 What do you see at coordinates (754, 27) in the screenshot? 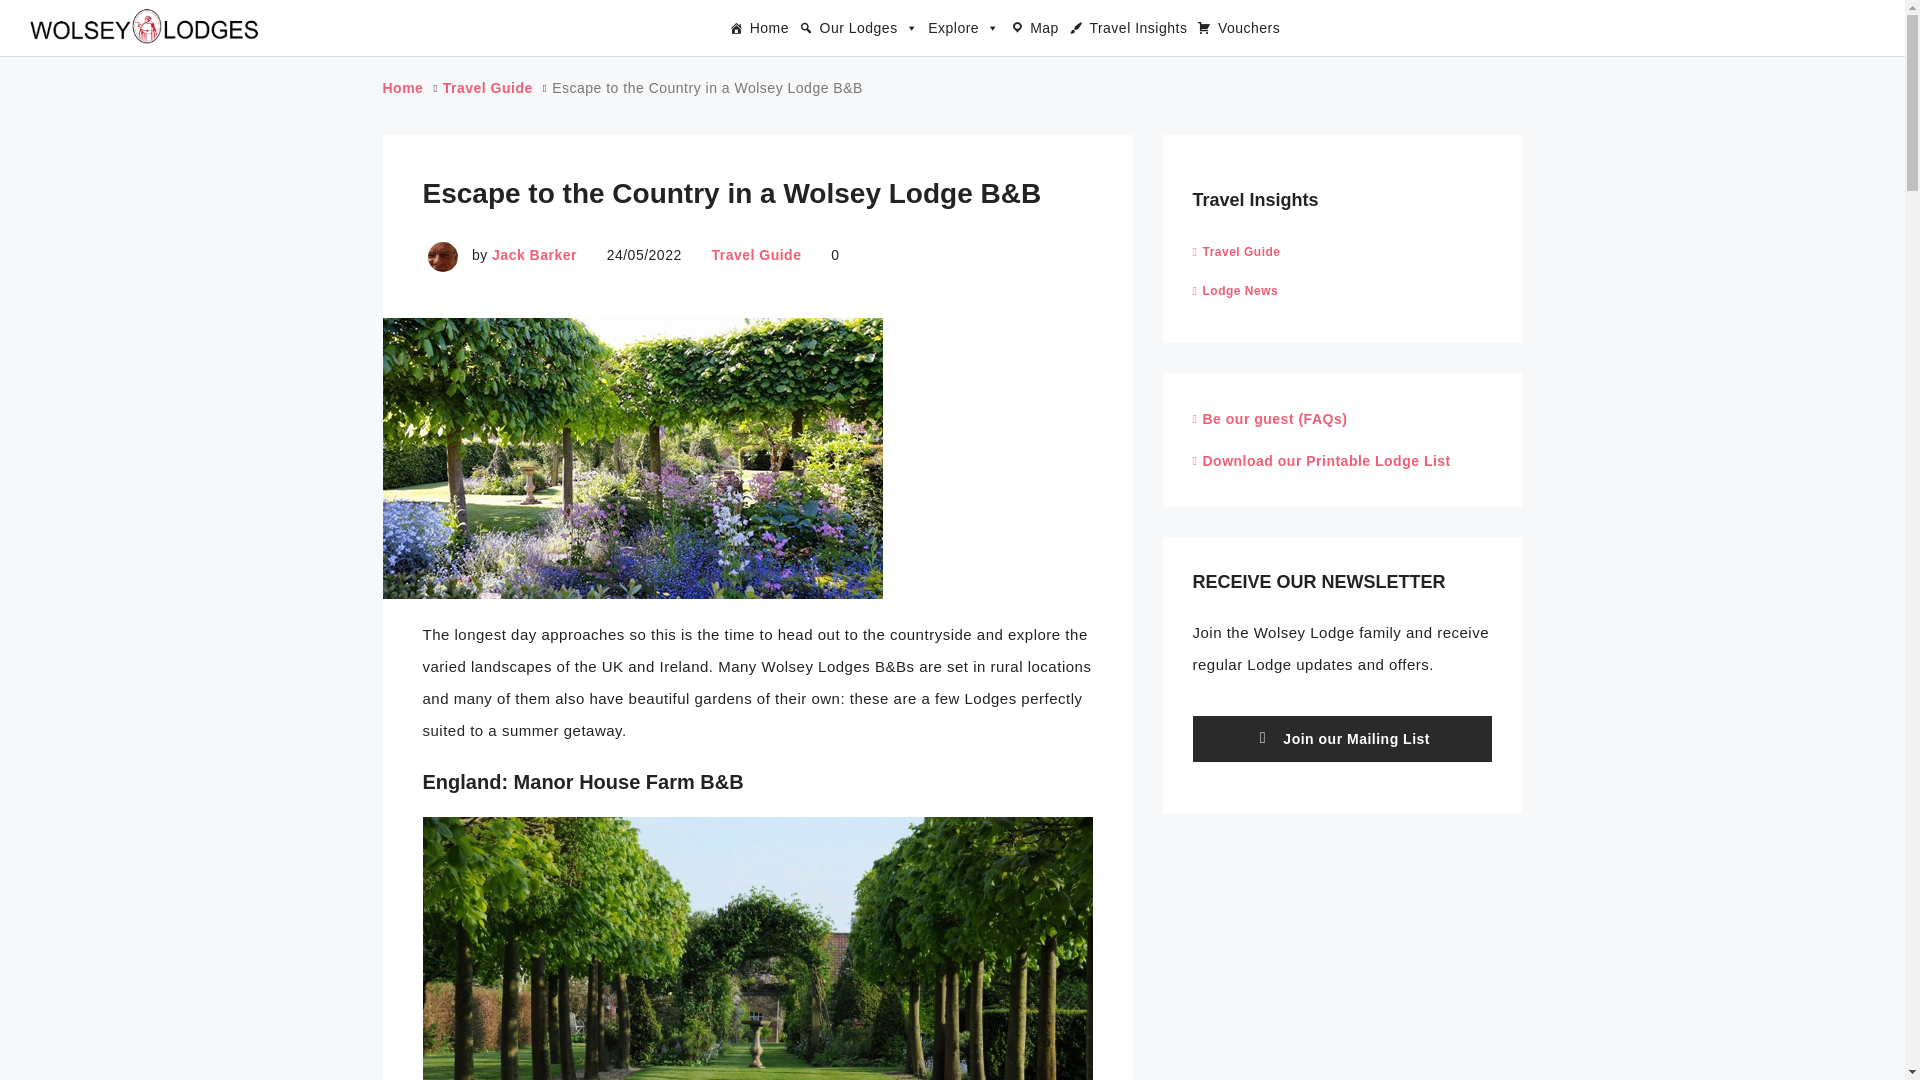
I see `Home` at bounding box center [754, 27].